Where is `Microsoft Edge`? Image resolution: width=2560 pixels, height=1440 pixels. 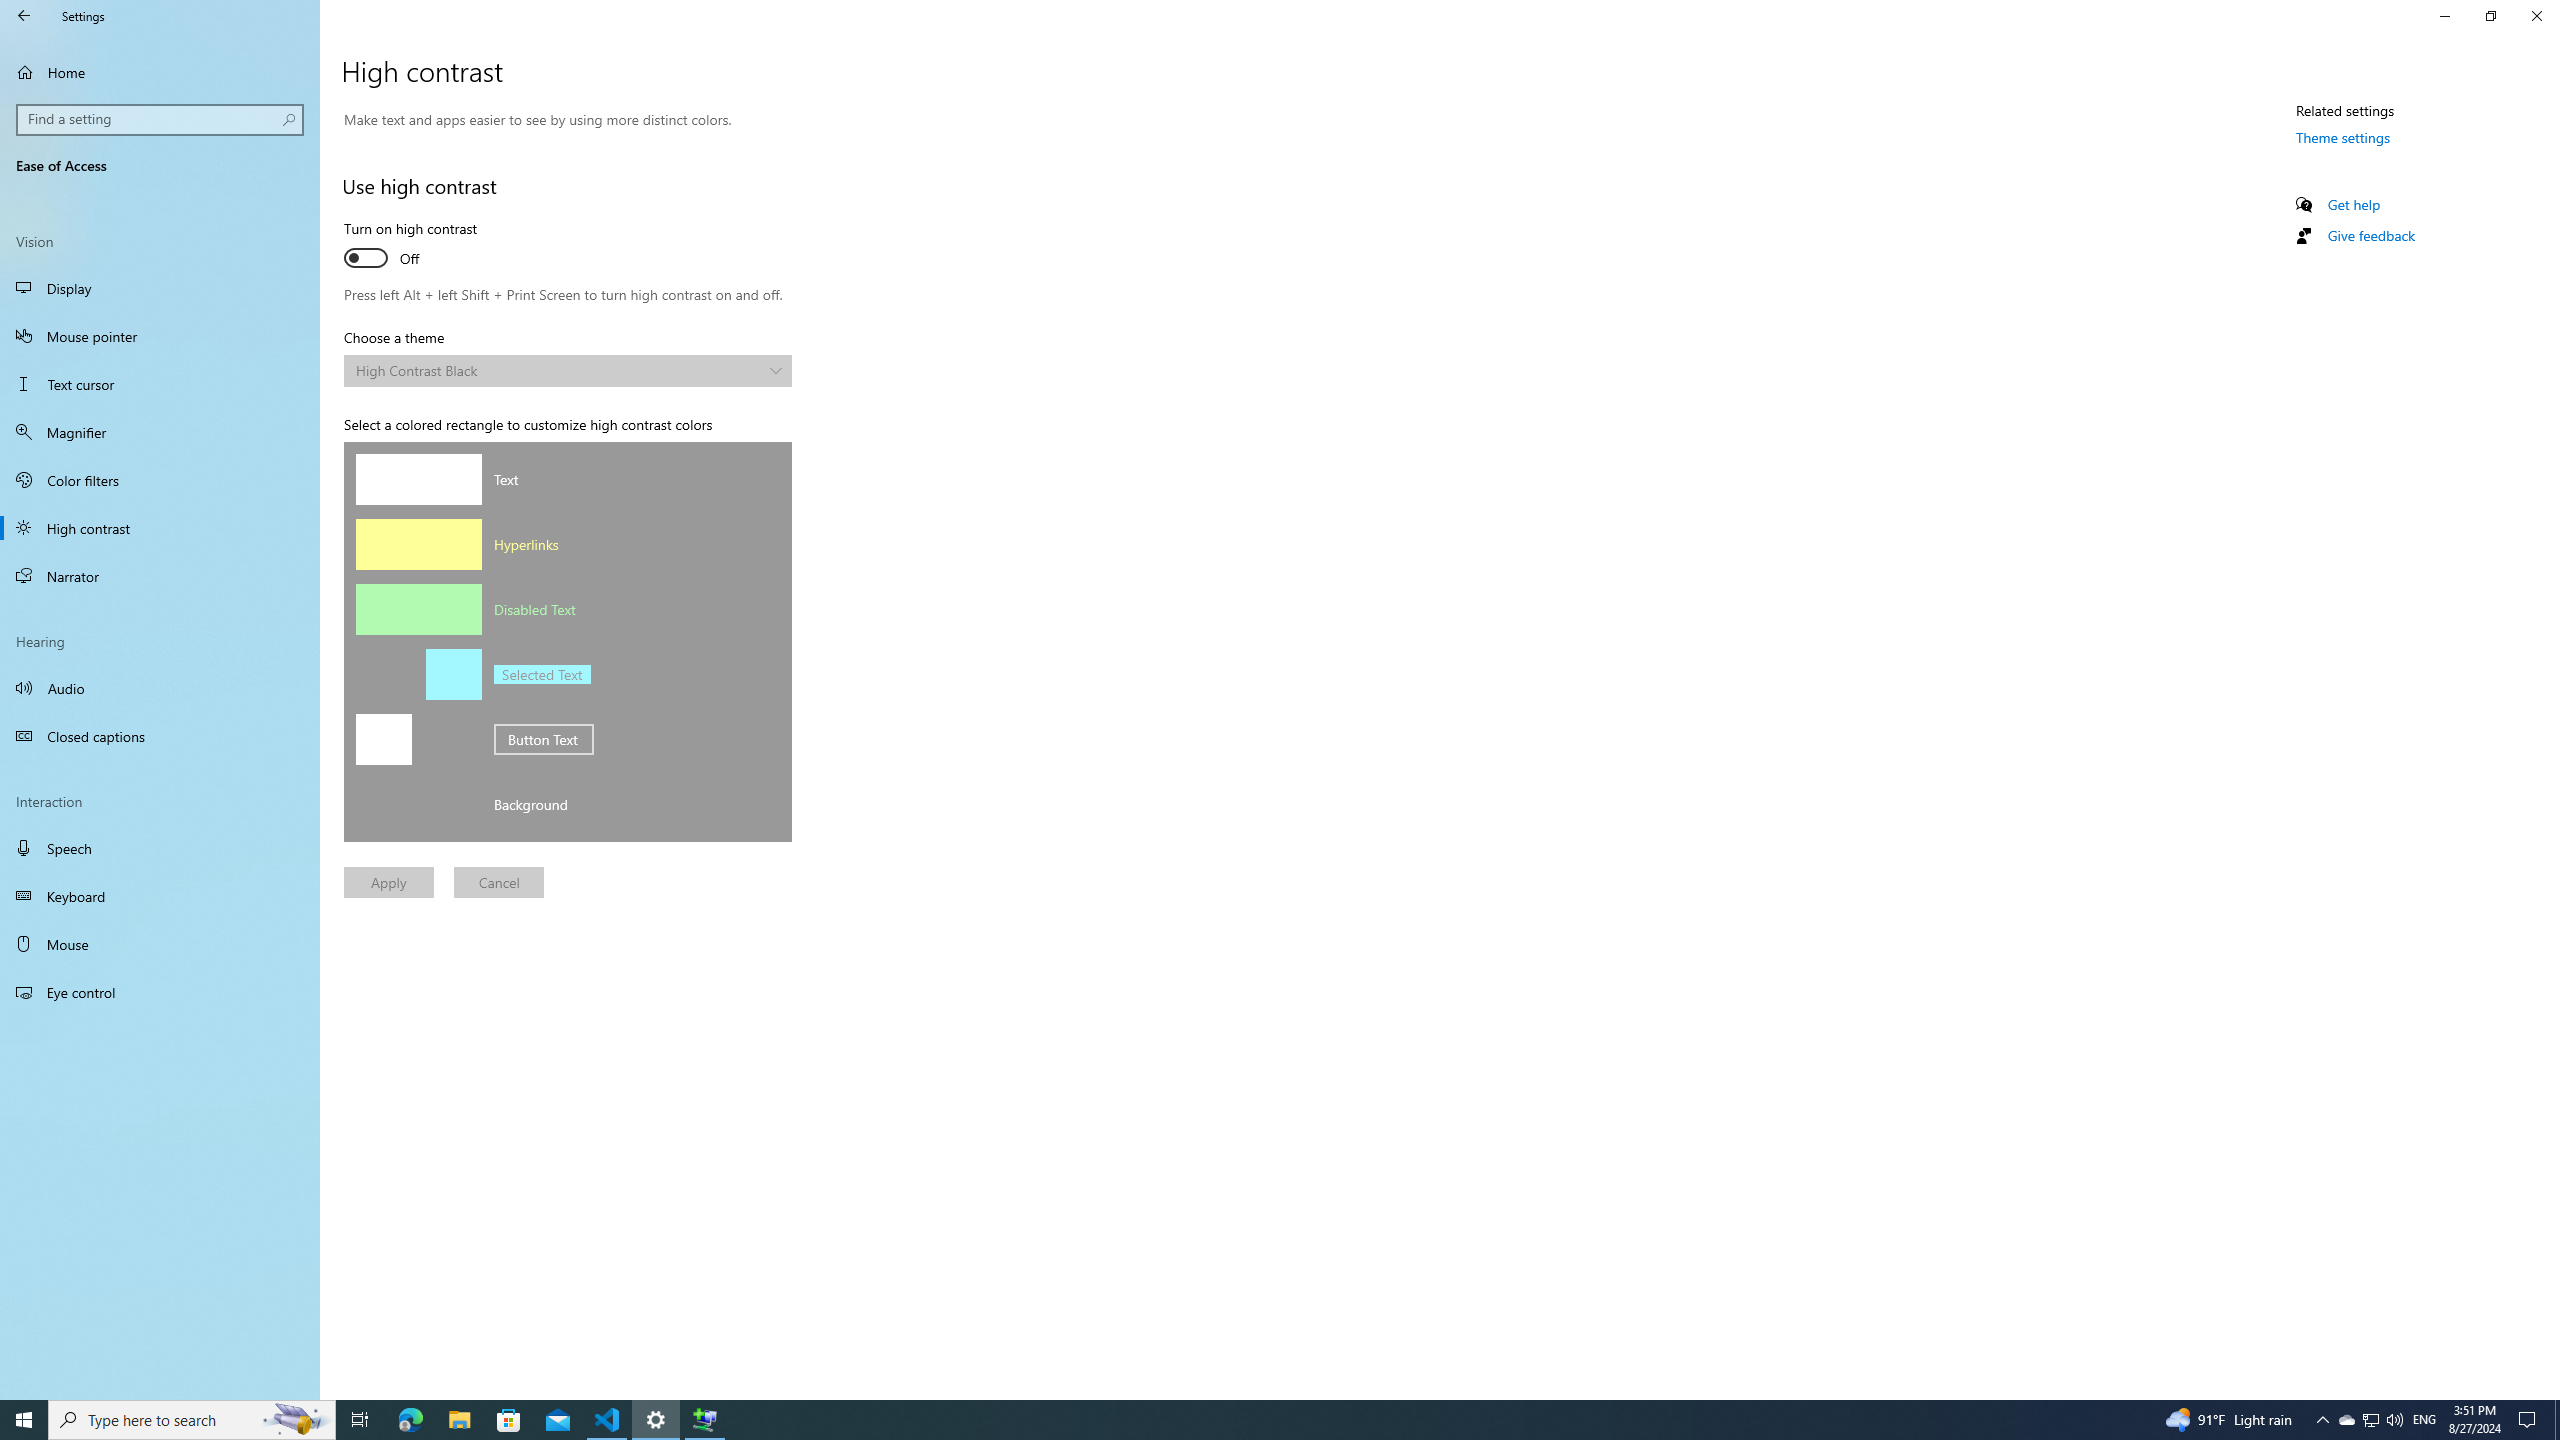 Microsoft Edge is located at coordinates (410, 1420).